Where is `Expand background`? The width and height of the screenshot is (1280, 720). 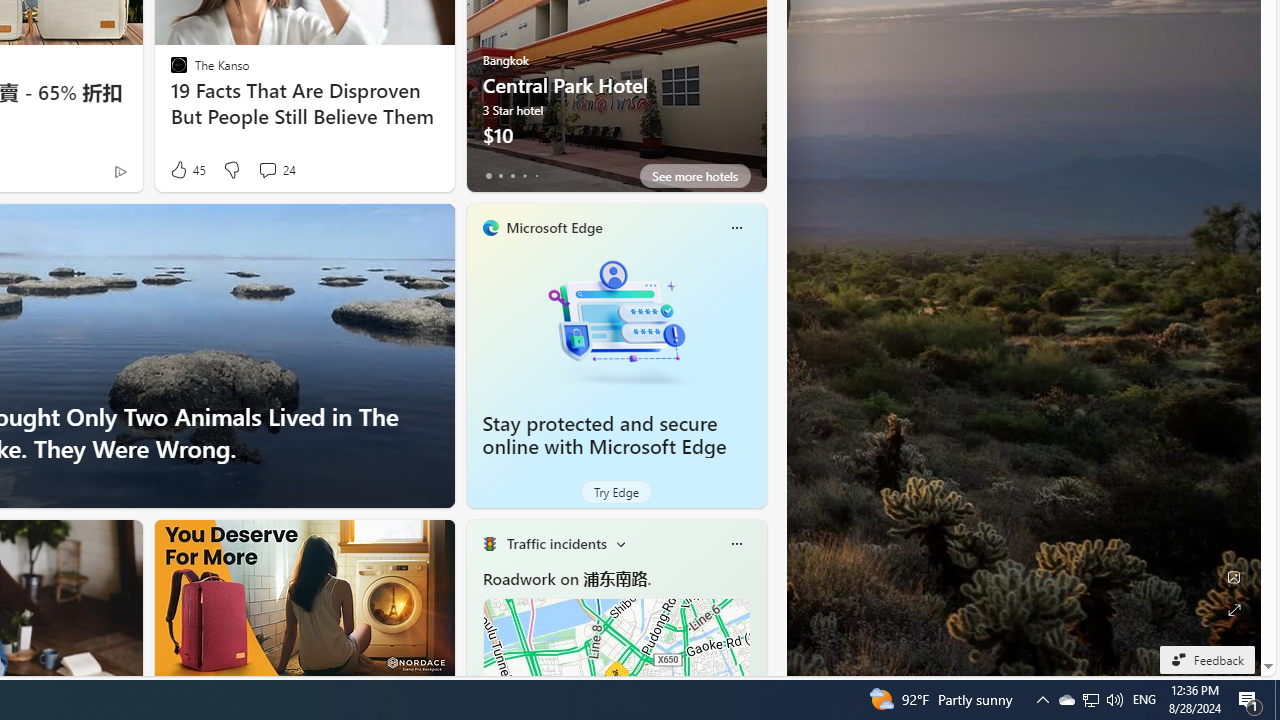
Expand background is located at coordinates (1234, 610).